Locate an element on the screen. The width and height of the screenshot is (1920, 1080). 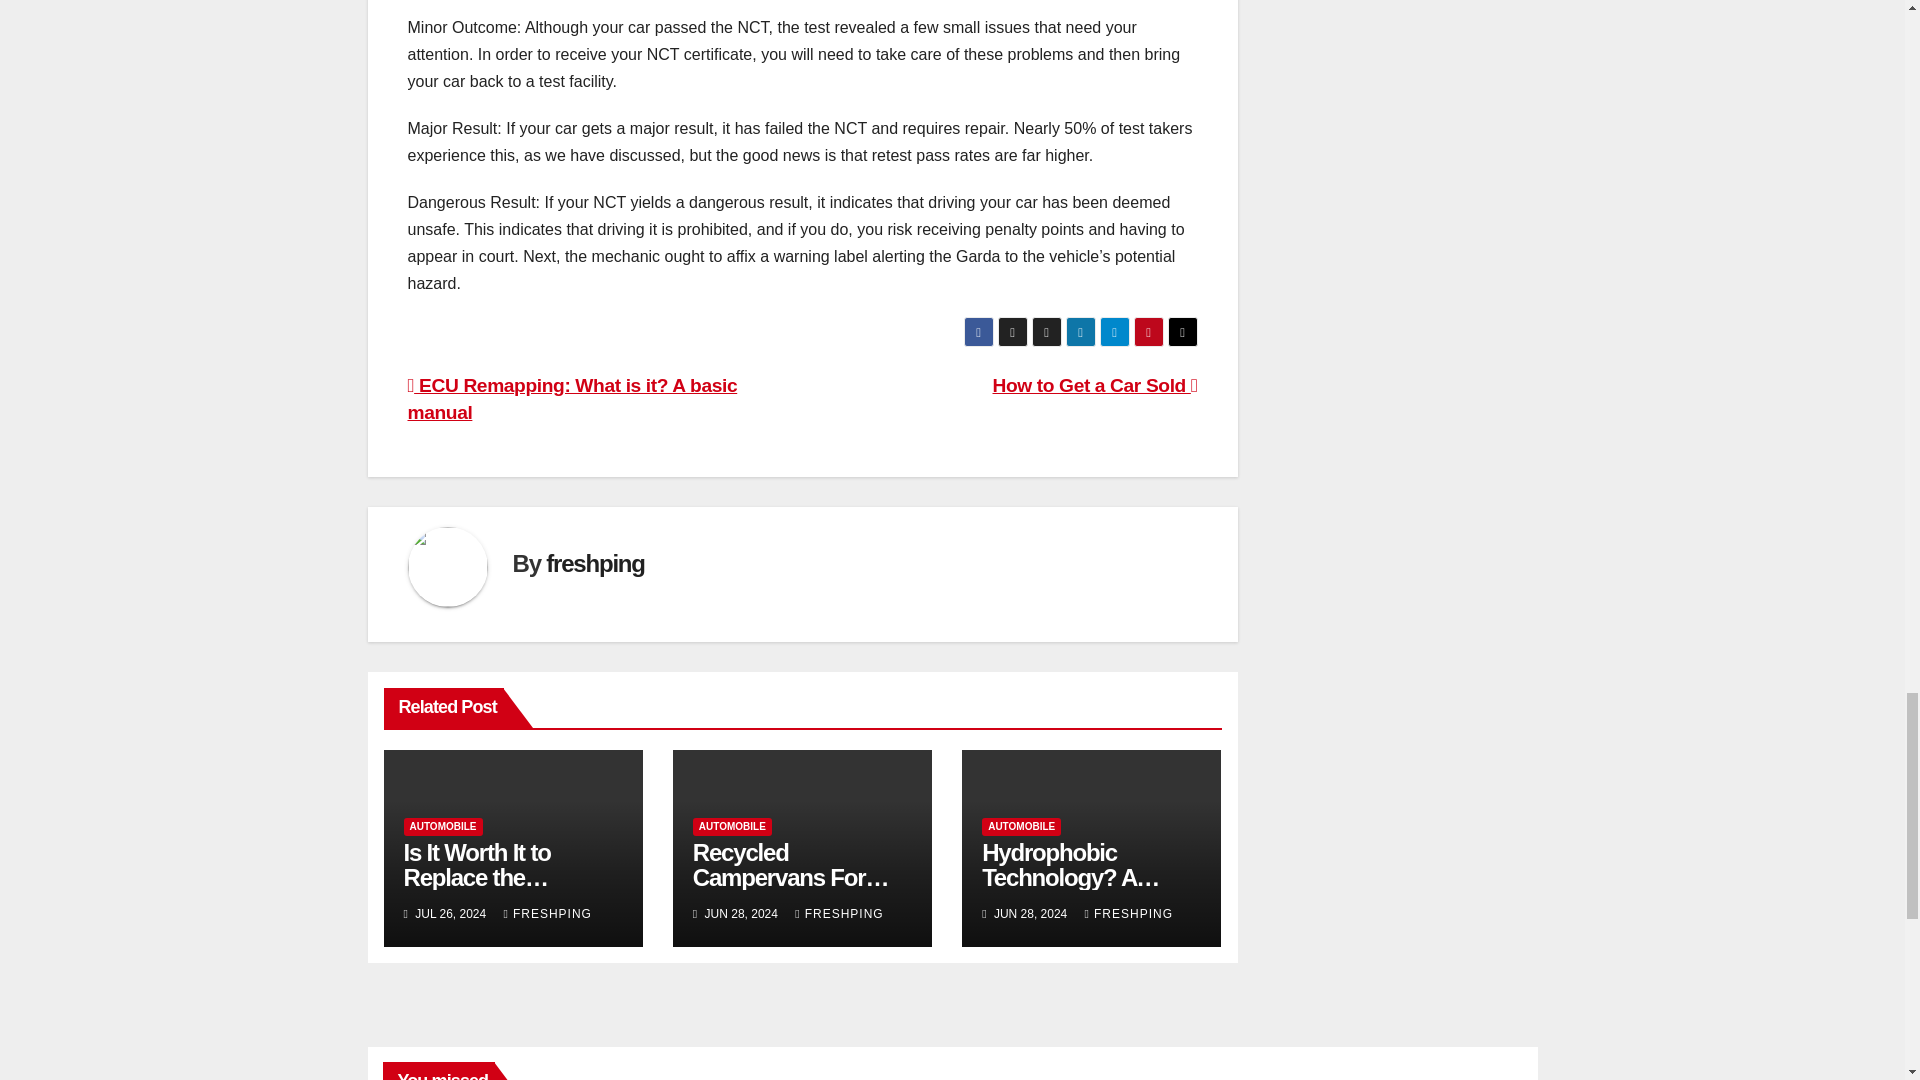
Is It Worth It to Replace the Transmission on Your Truck? is located at coordinates (490, 890).